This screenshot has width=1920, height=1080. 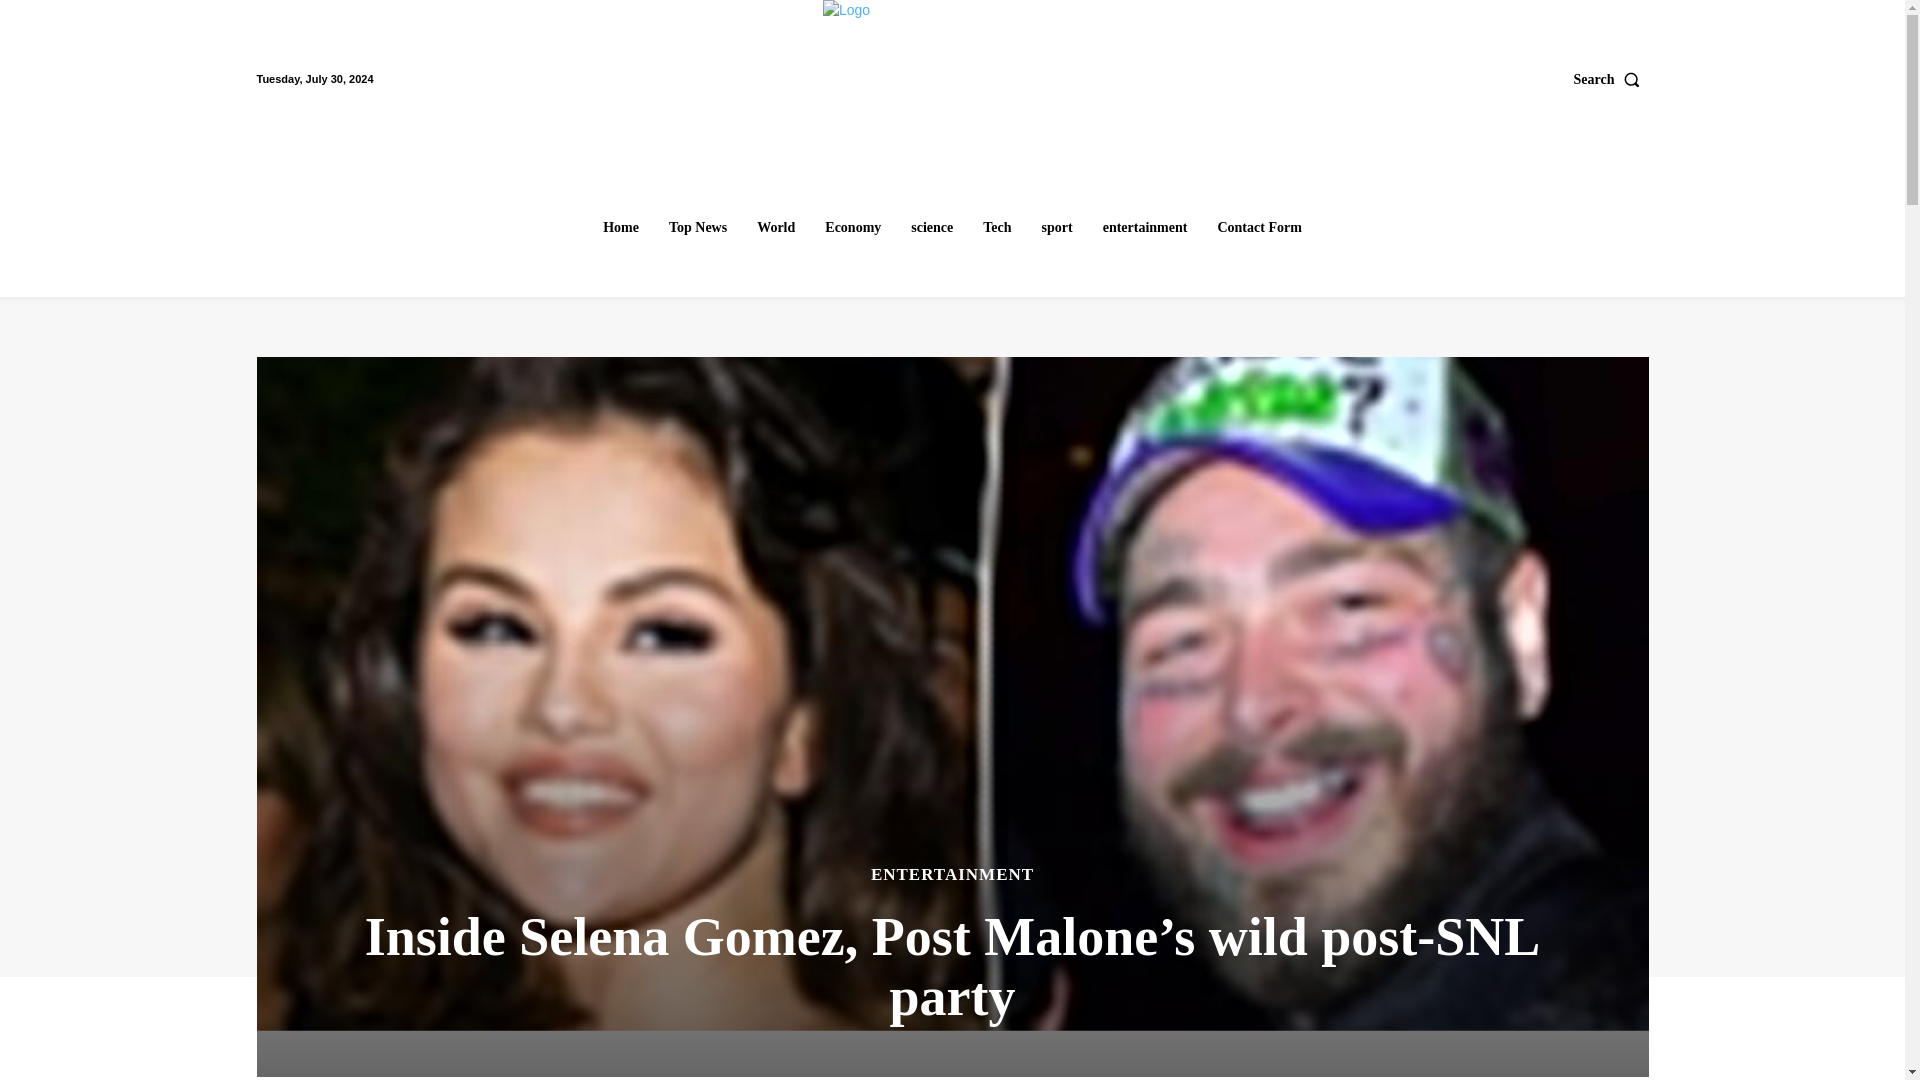 I want to click on entertainment, so click(x=1145, y=228).